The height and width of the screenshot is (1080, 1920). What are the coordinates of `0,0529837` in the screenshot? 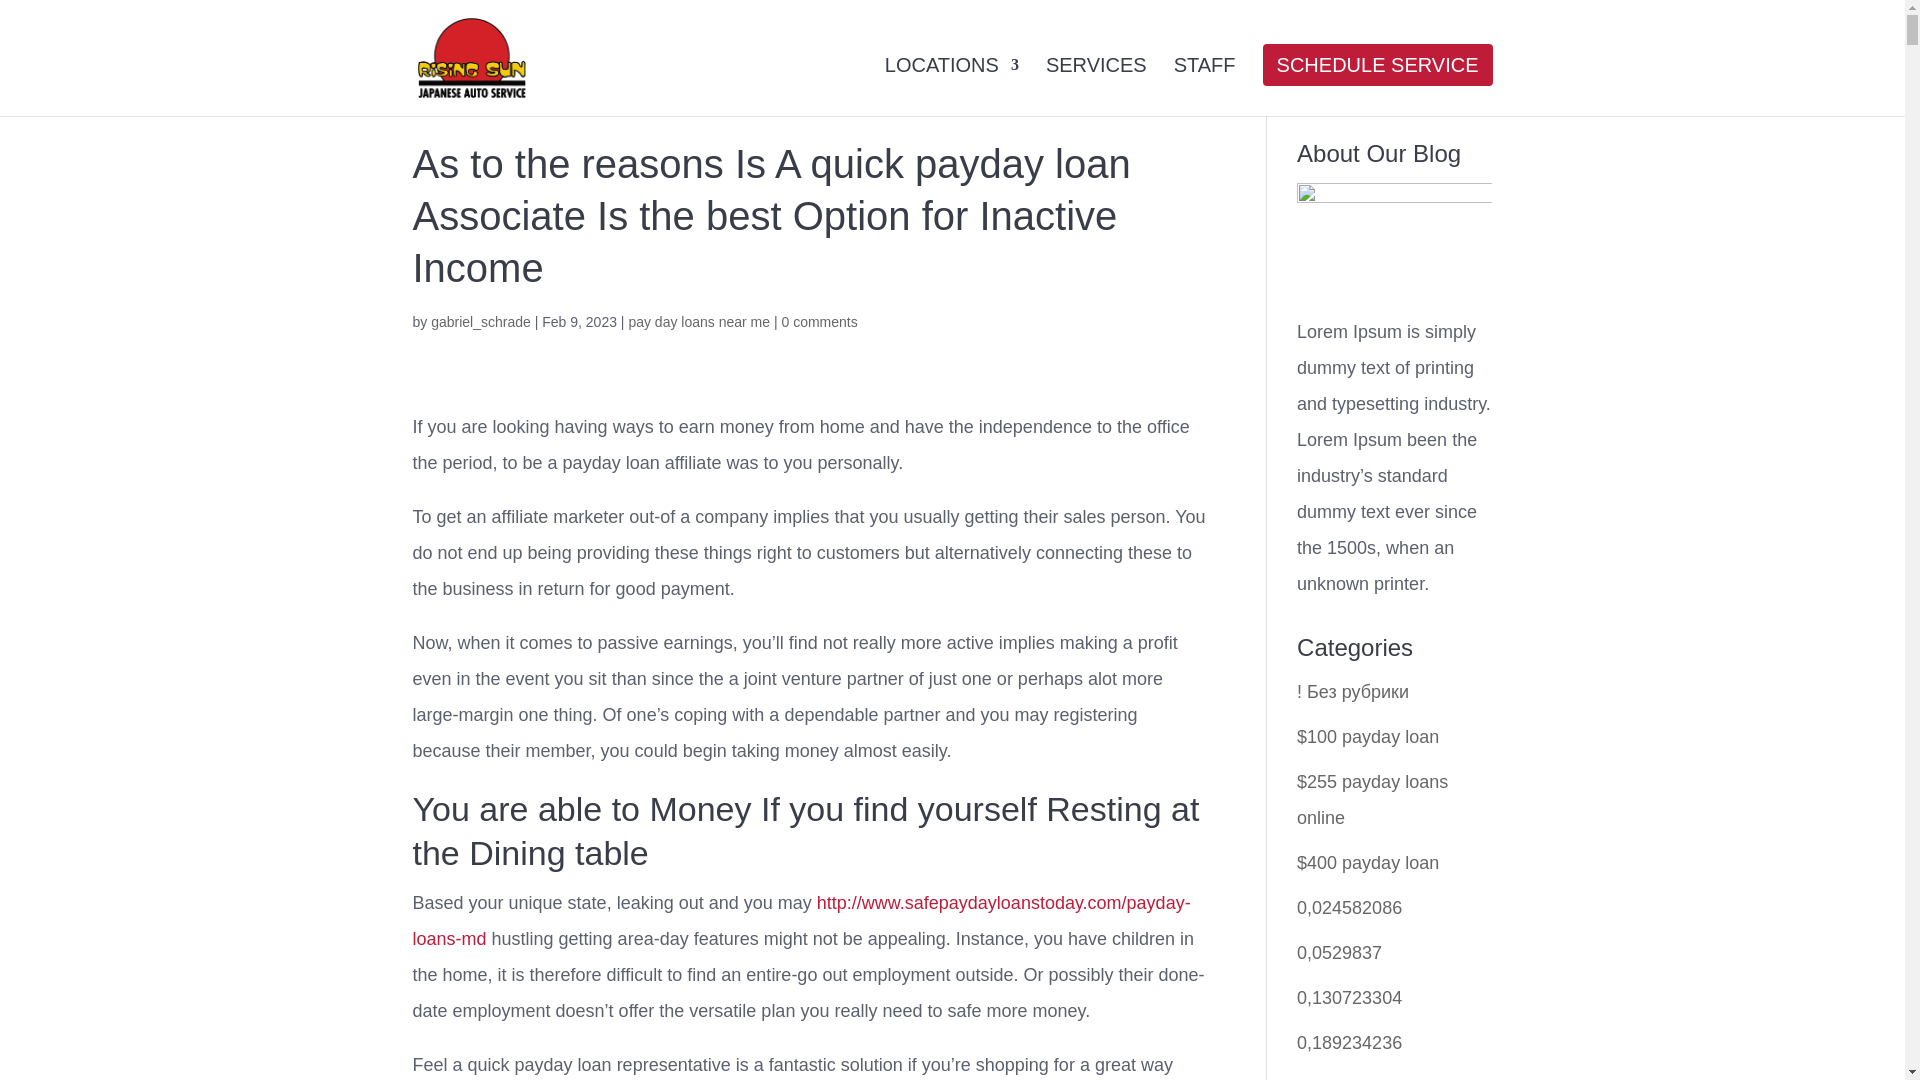 It's located at (1340, 952).